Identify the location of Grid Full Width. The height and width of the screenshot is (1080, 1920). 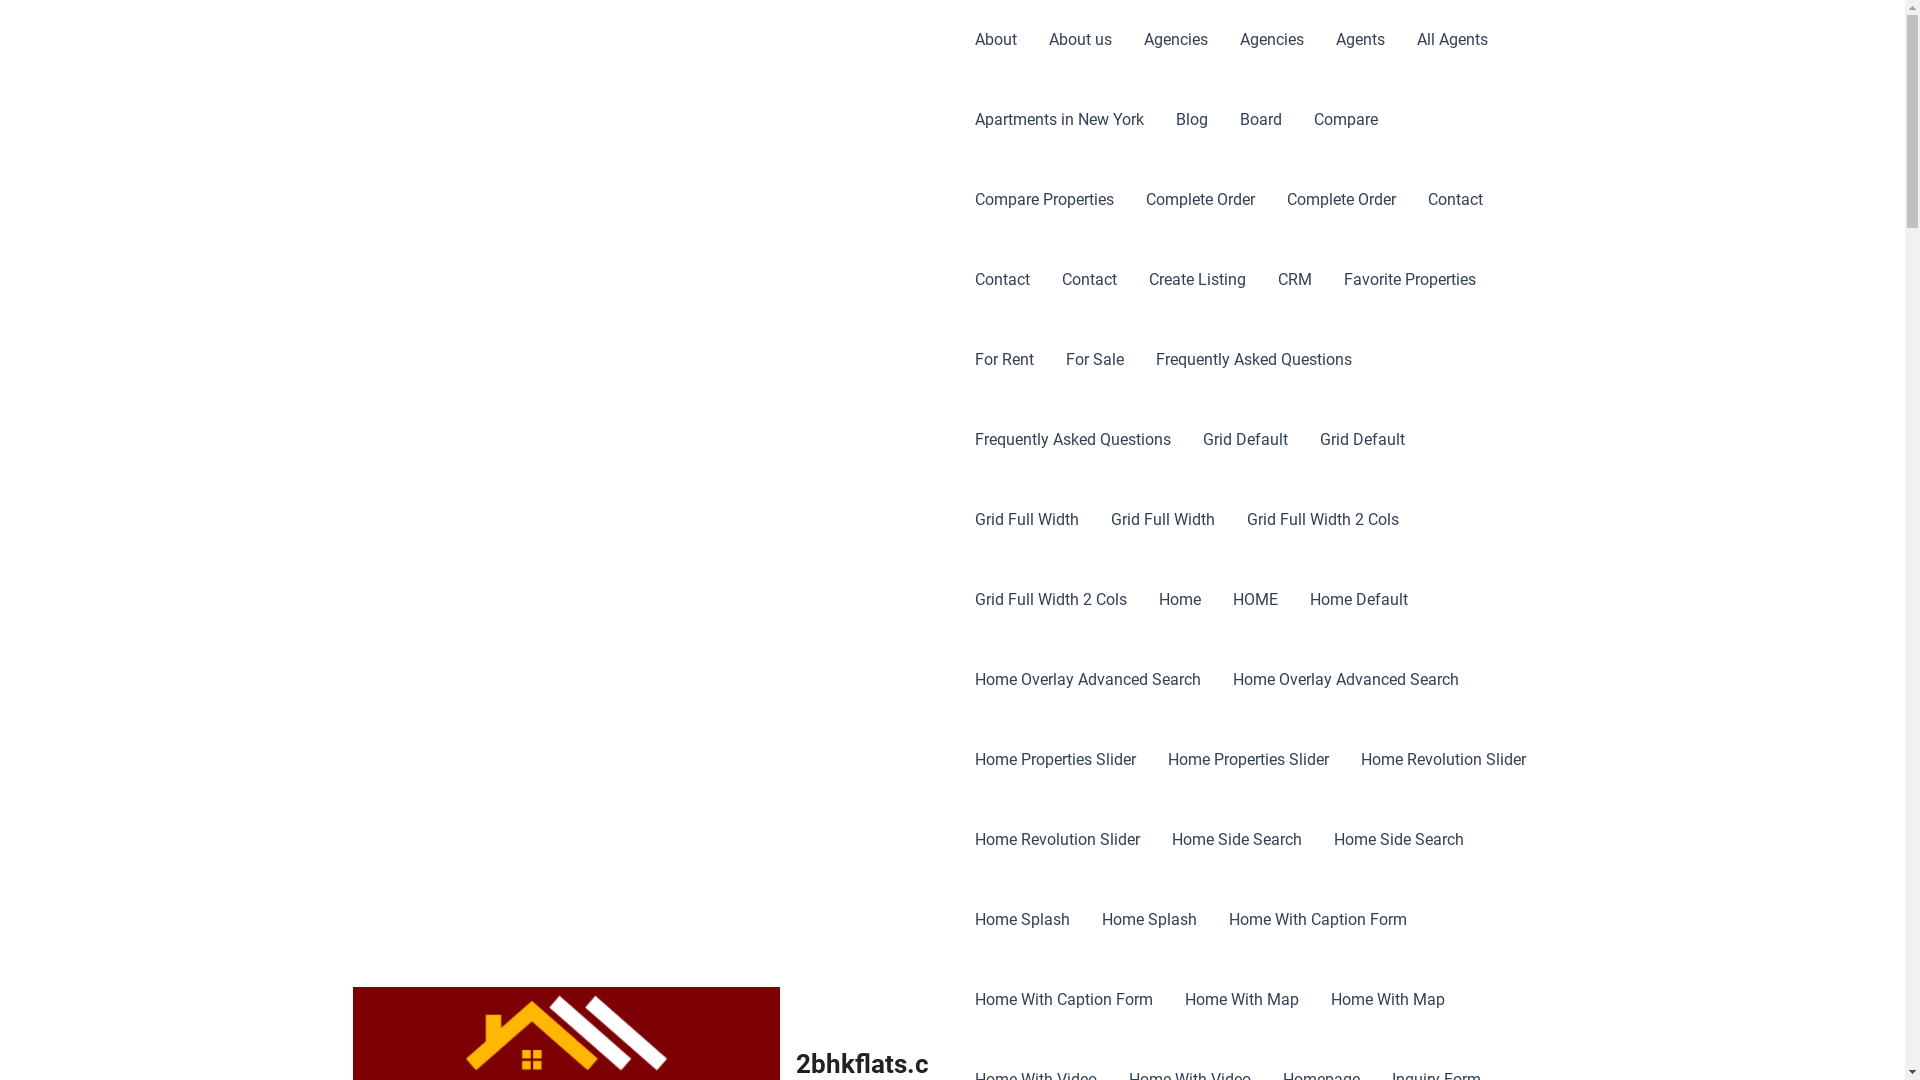
(1163, 520).